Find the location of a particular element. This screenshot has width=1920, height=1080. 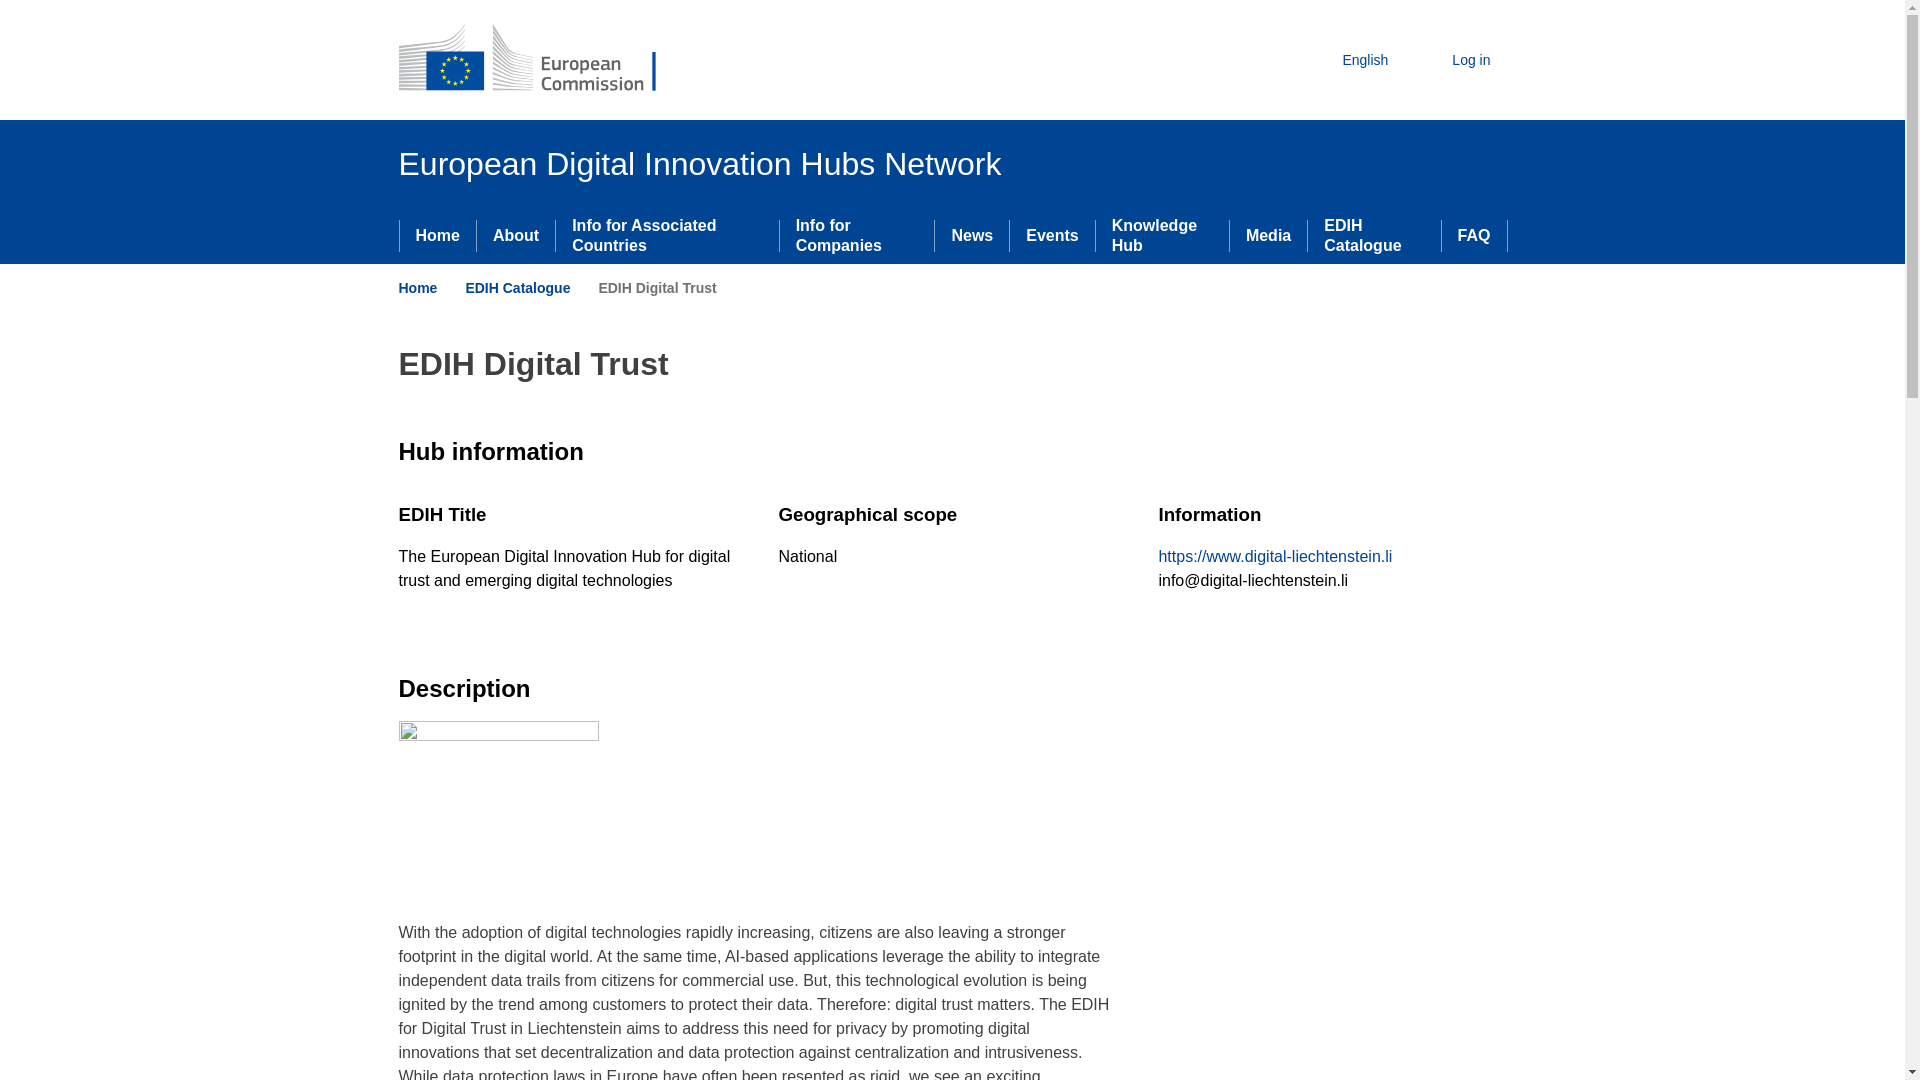

EDIH Catalogue is located at coordinates (517, 287).